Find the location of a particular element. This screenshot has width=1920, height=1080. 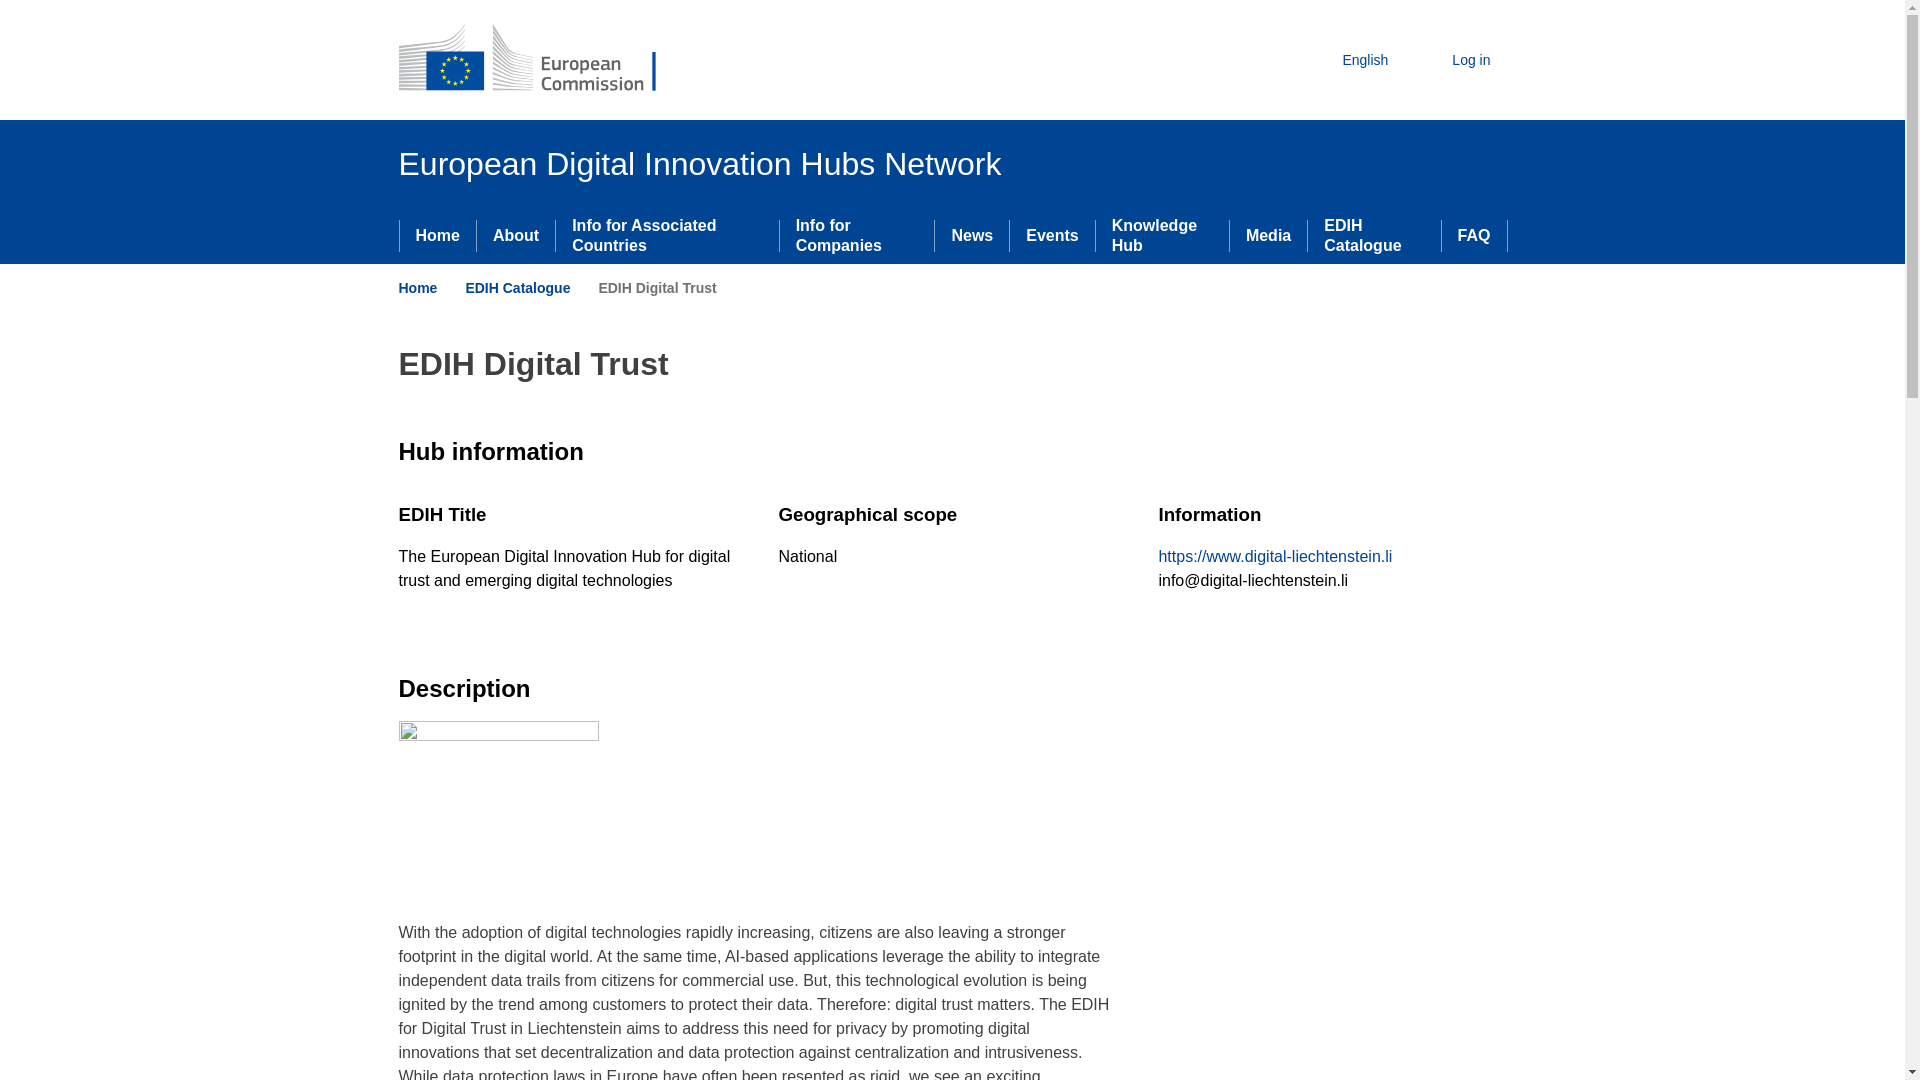

EDIH Catalogue is located at coordinates (517, 287).